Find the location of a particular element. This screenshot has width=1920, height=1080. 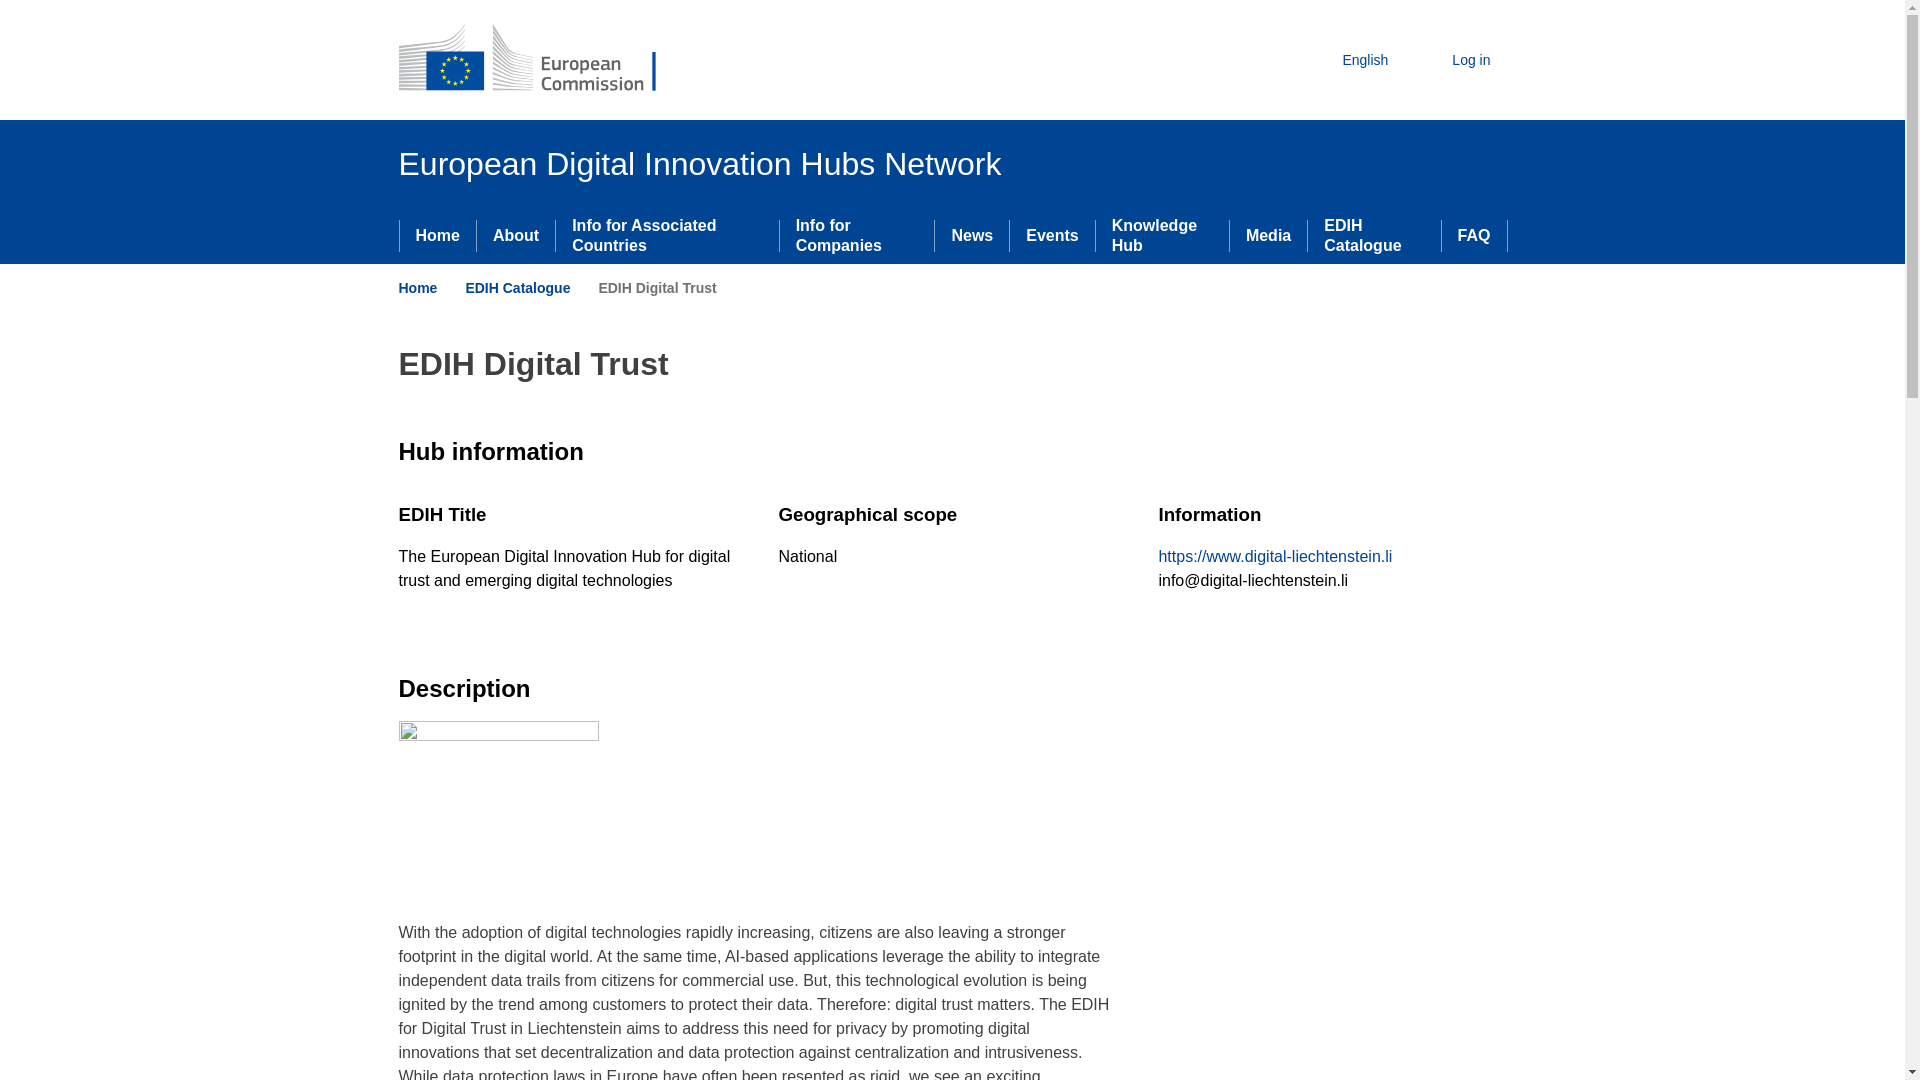

EDIH Catalogue is located at coordinates (517, 287).